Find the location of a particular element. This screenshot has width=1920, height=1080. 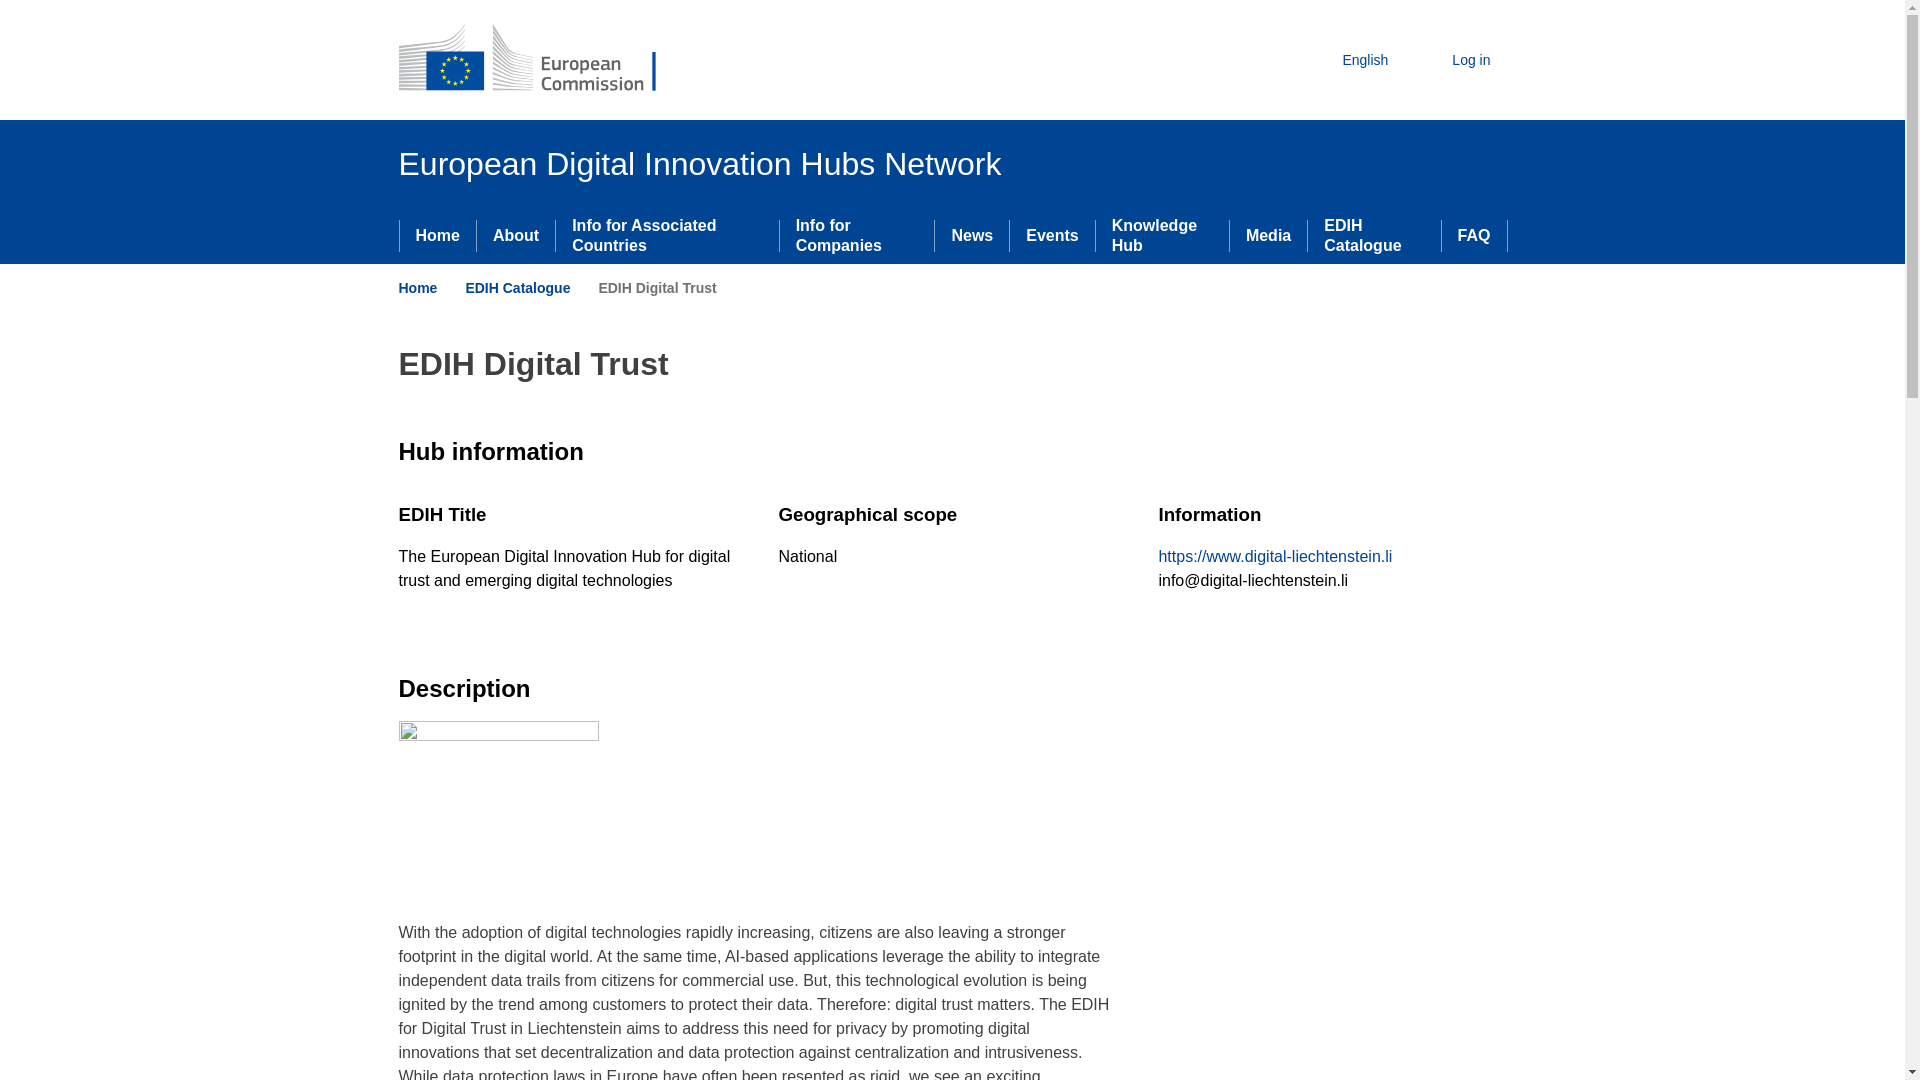

EDIH Catalogue is located at coordinates (517, 287).